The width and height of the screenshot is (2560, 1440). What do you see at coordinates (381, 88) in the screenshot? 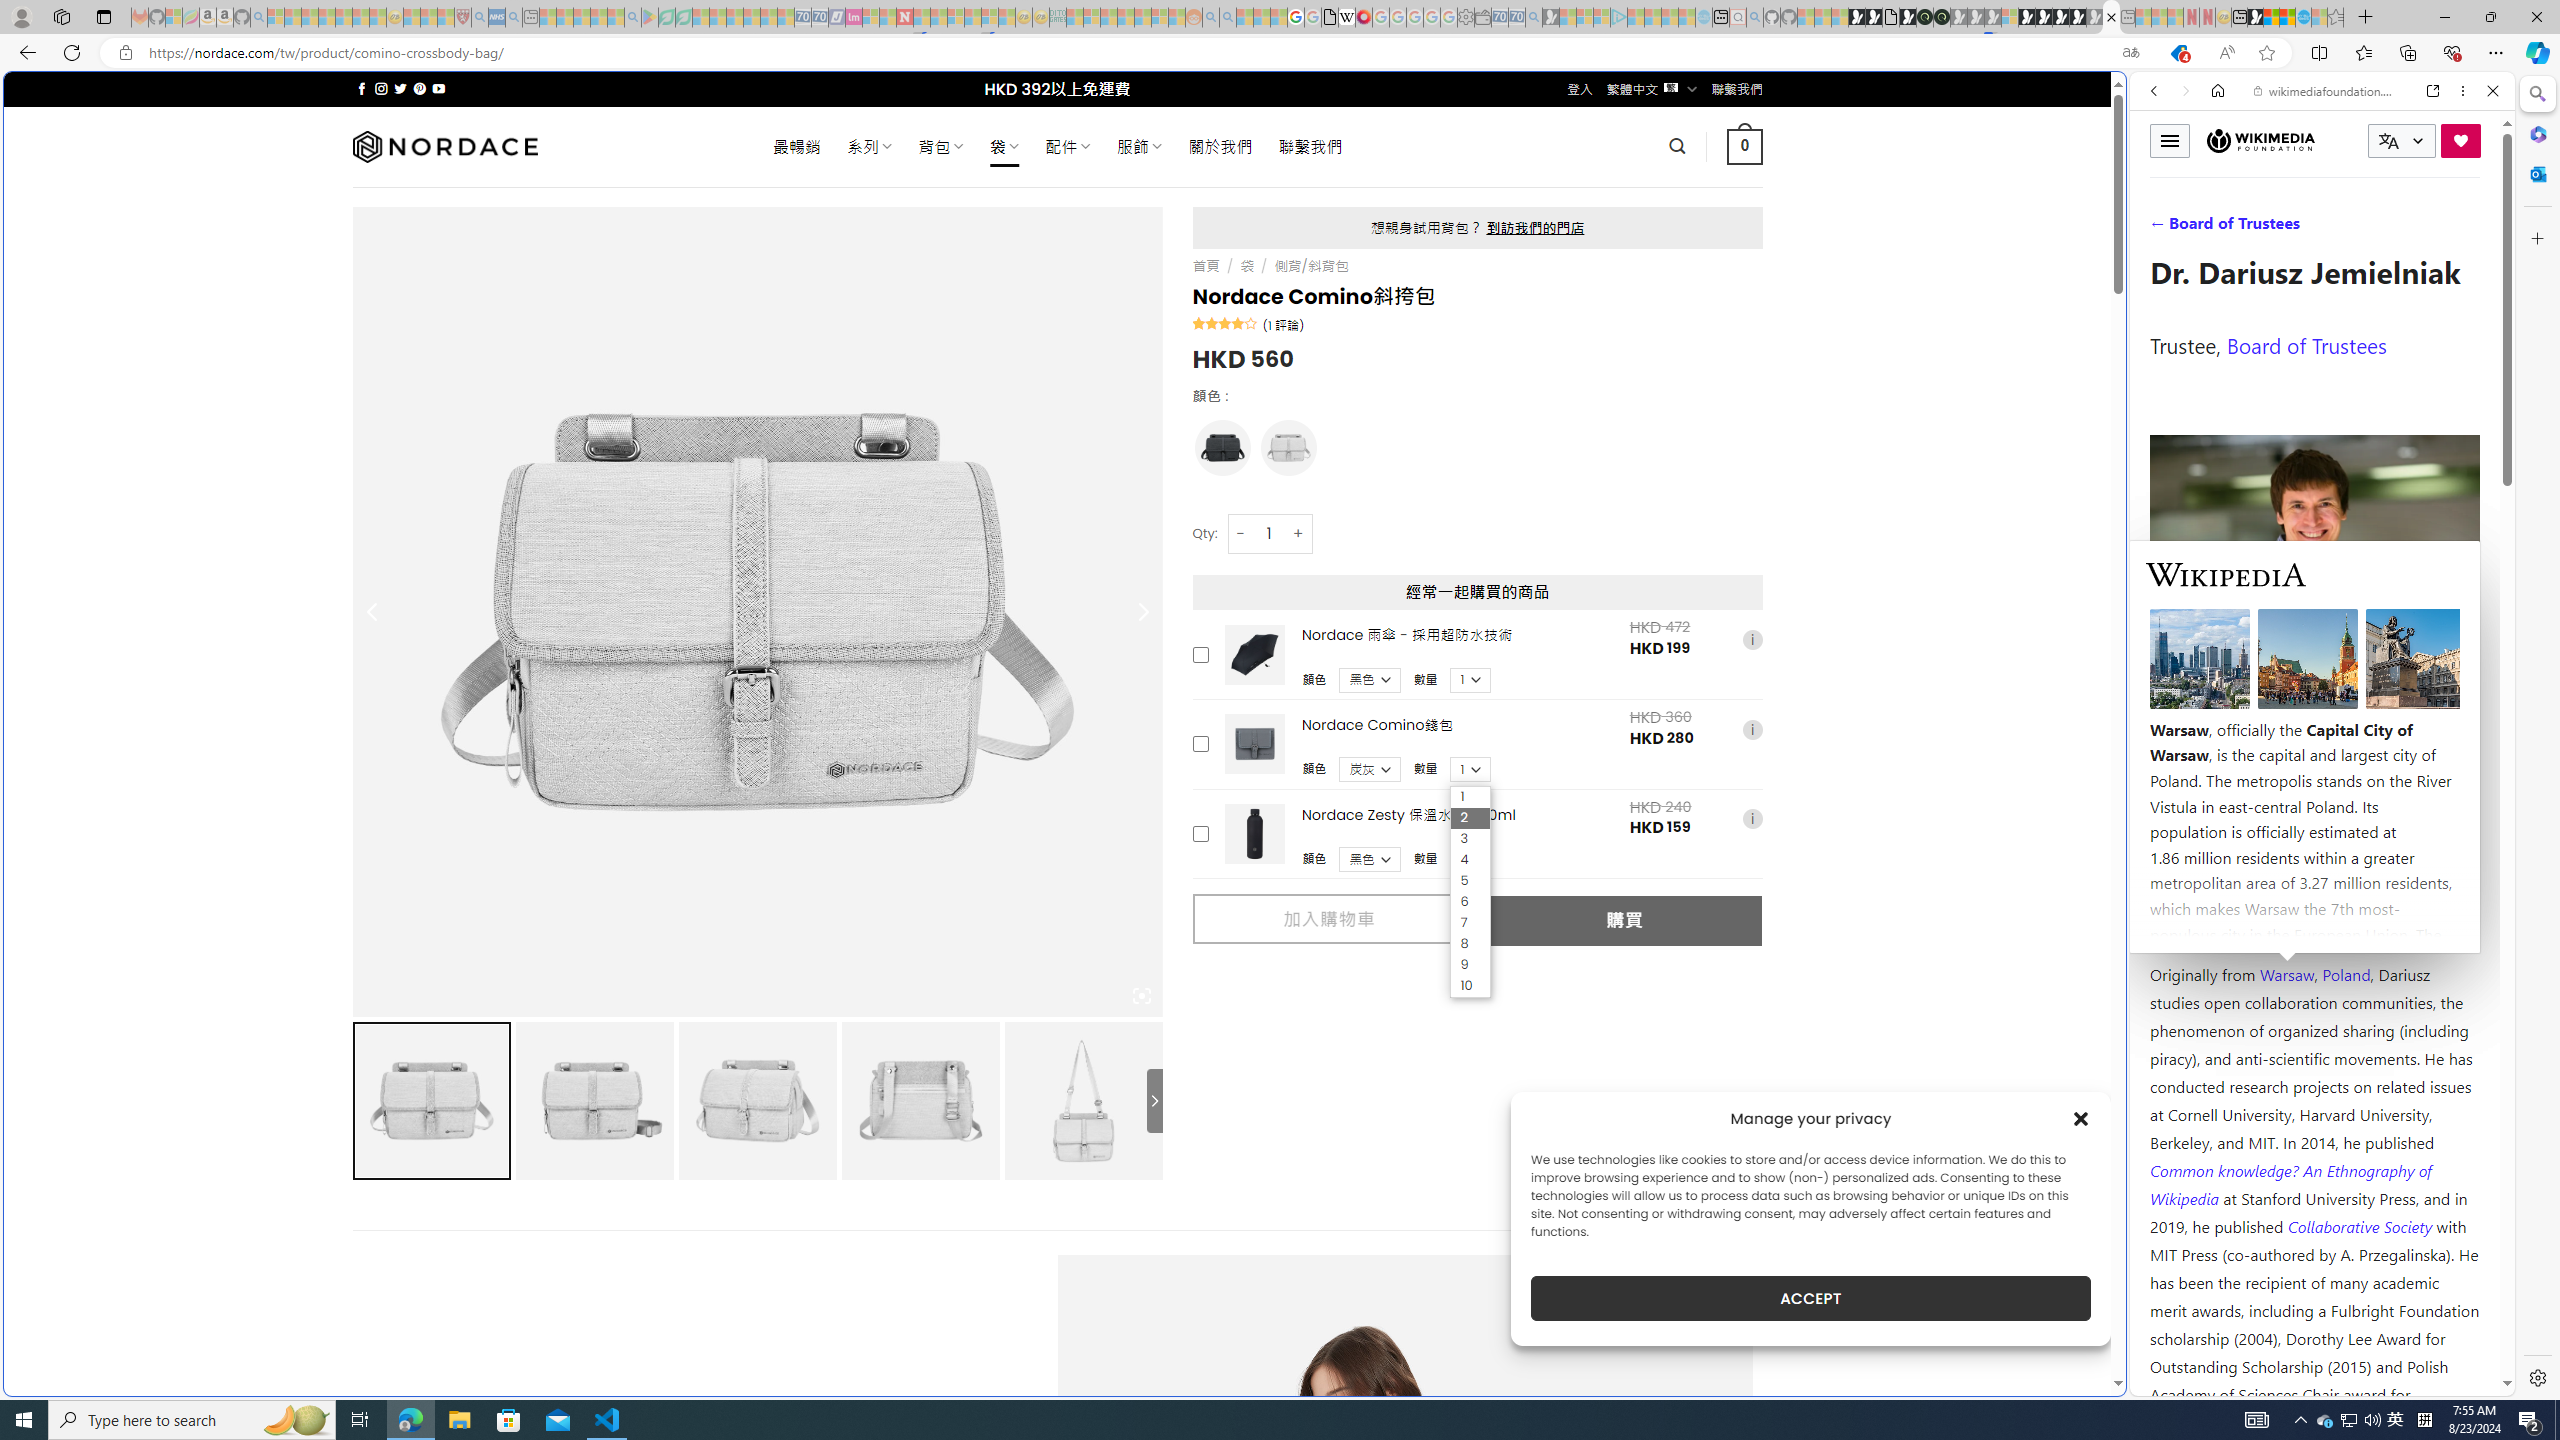
I see `Follow on Instagram` at bounding box center [381, 88].